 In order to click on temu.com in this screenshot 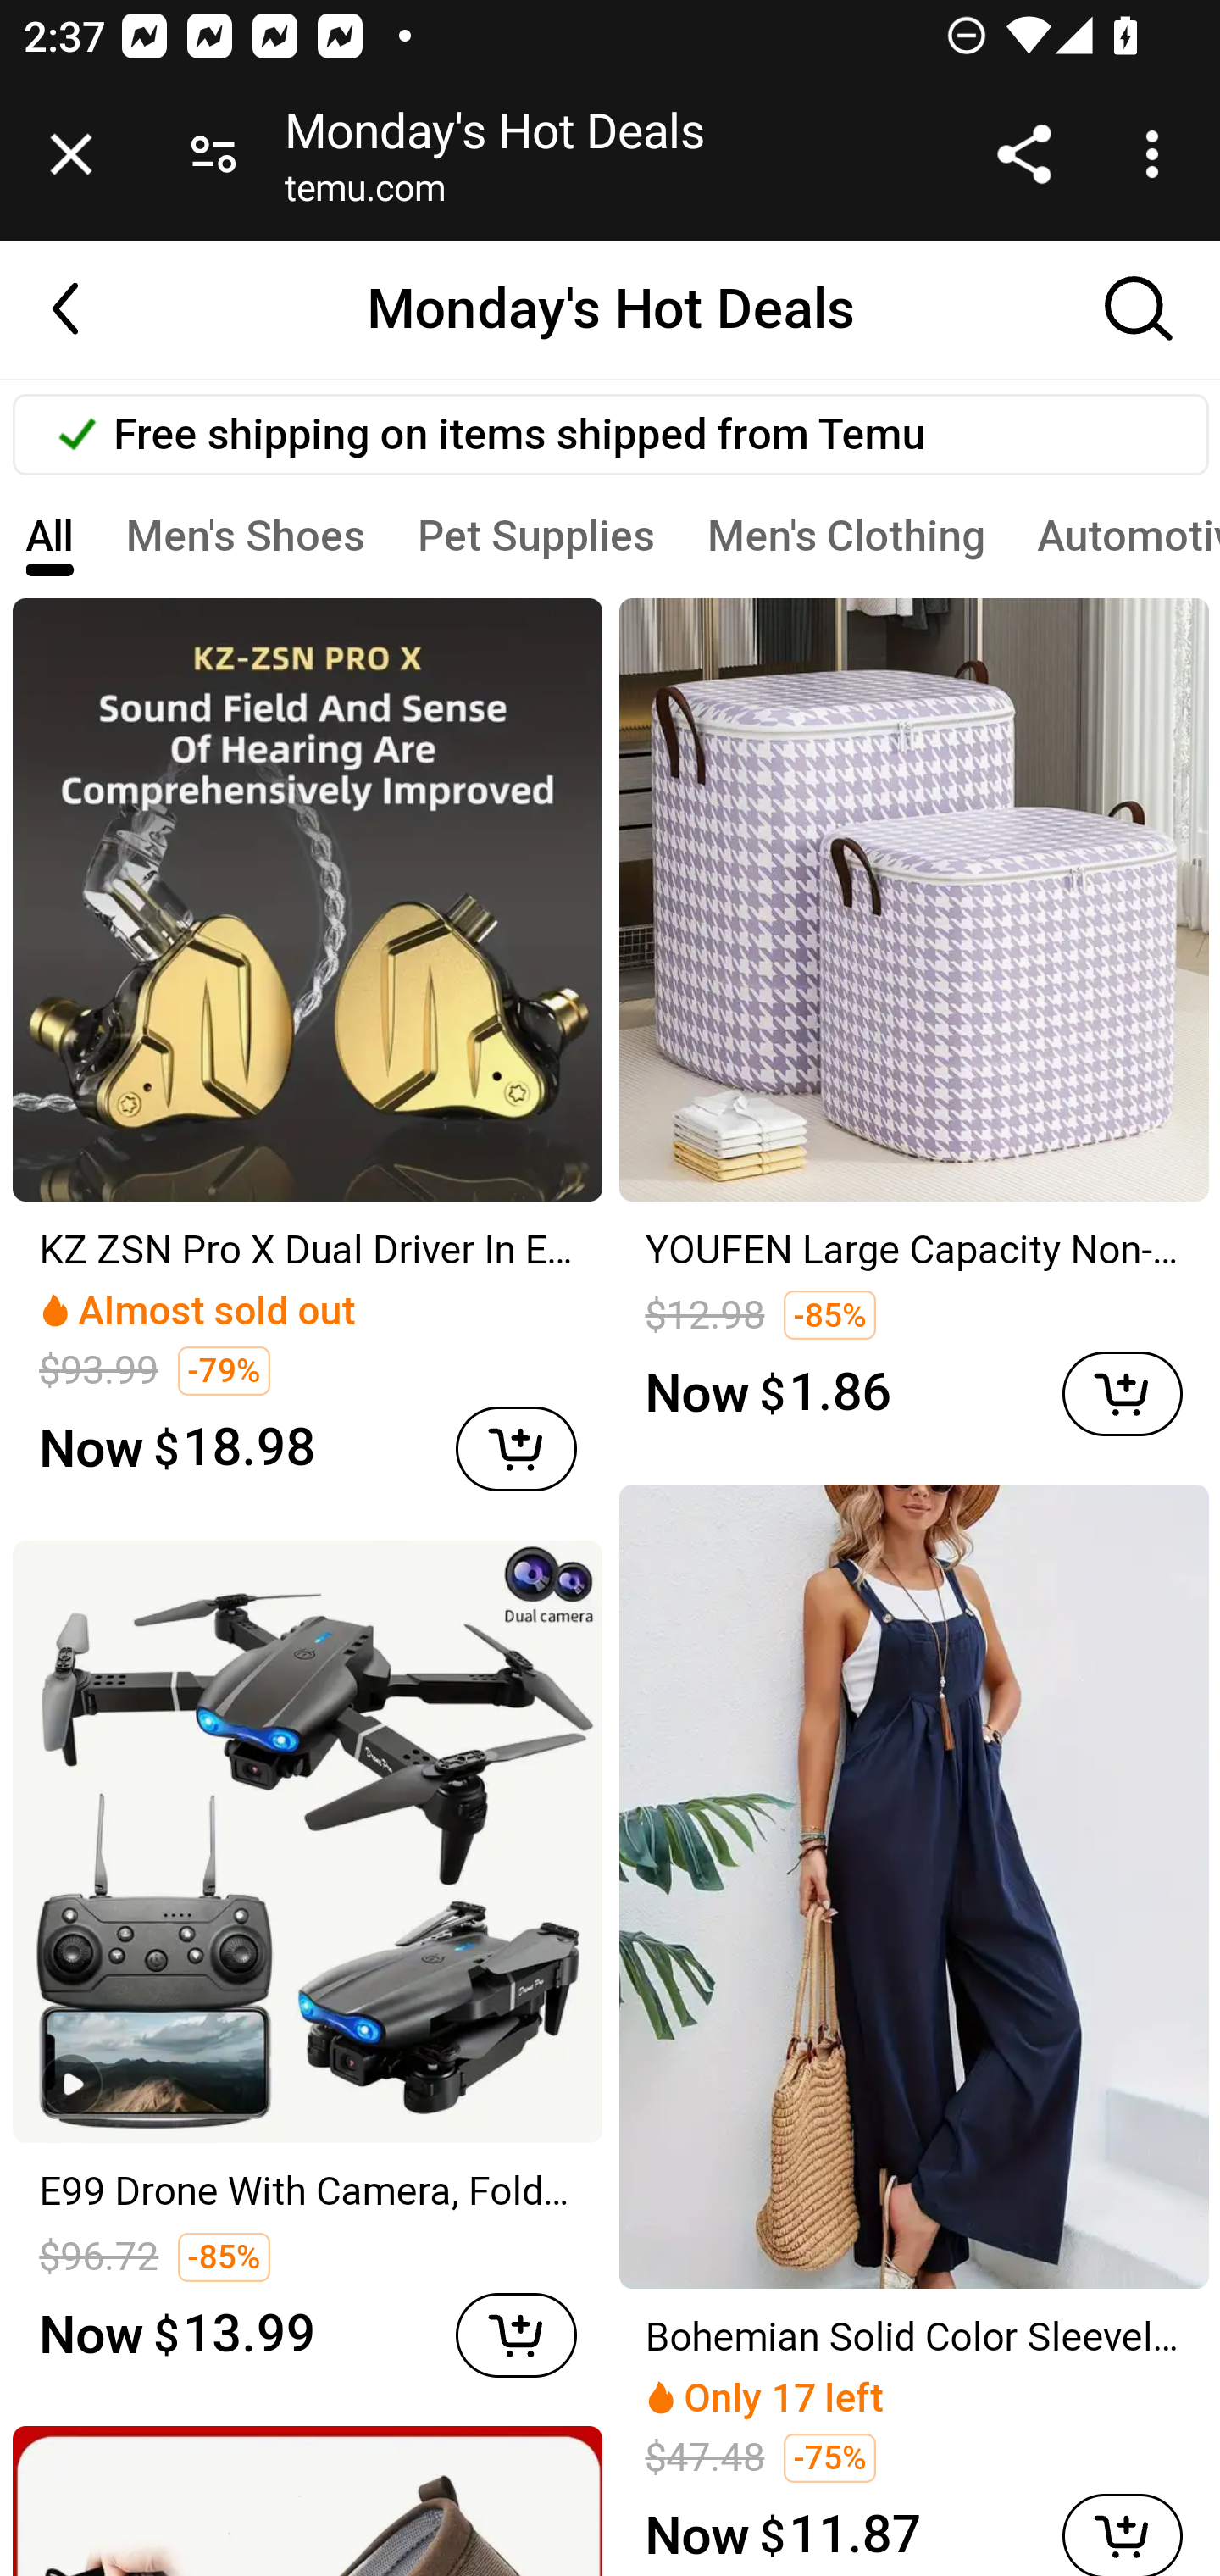, I will do `click(364, 194)`.